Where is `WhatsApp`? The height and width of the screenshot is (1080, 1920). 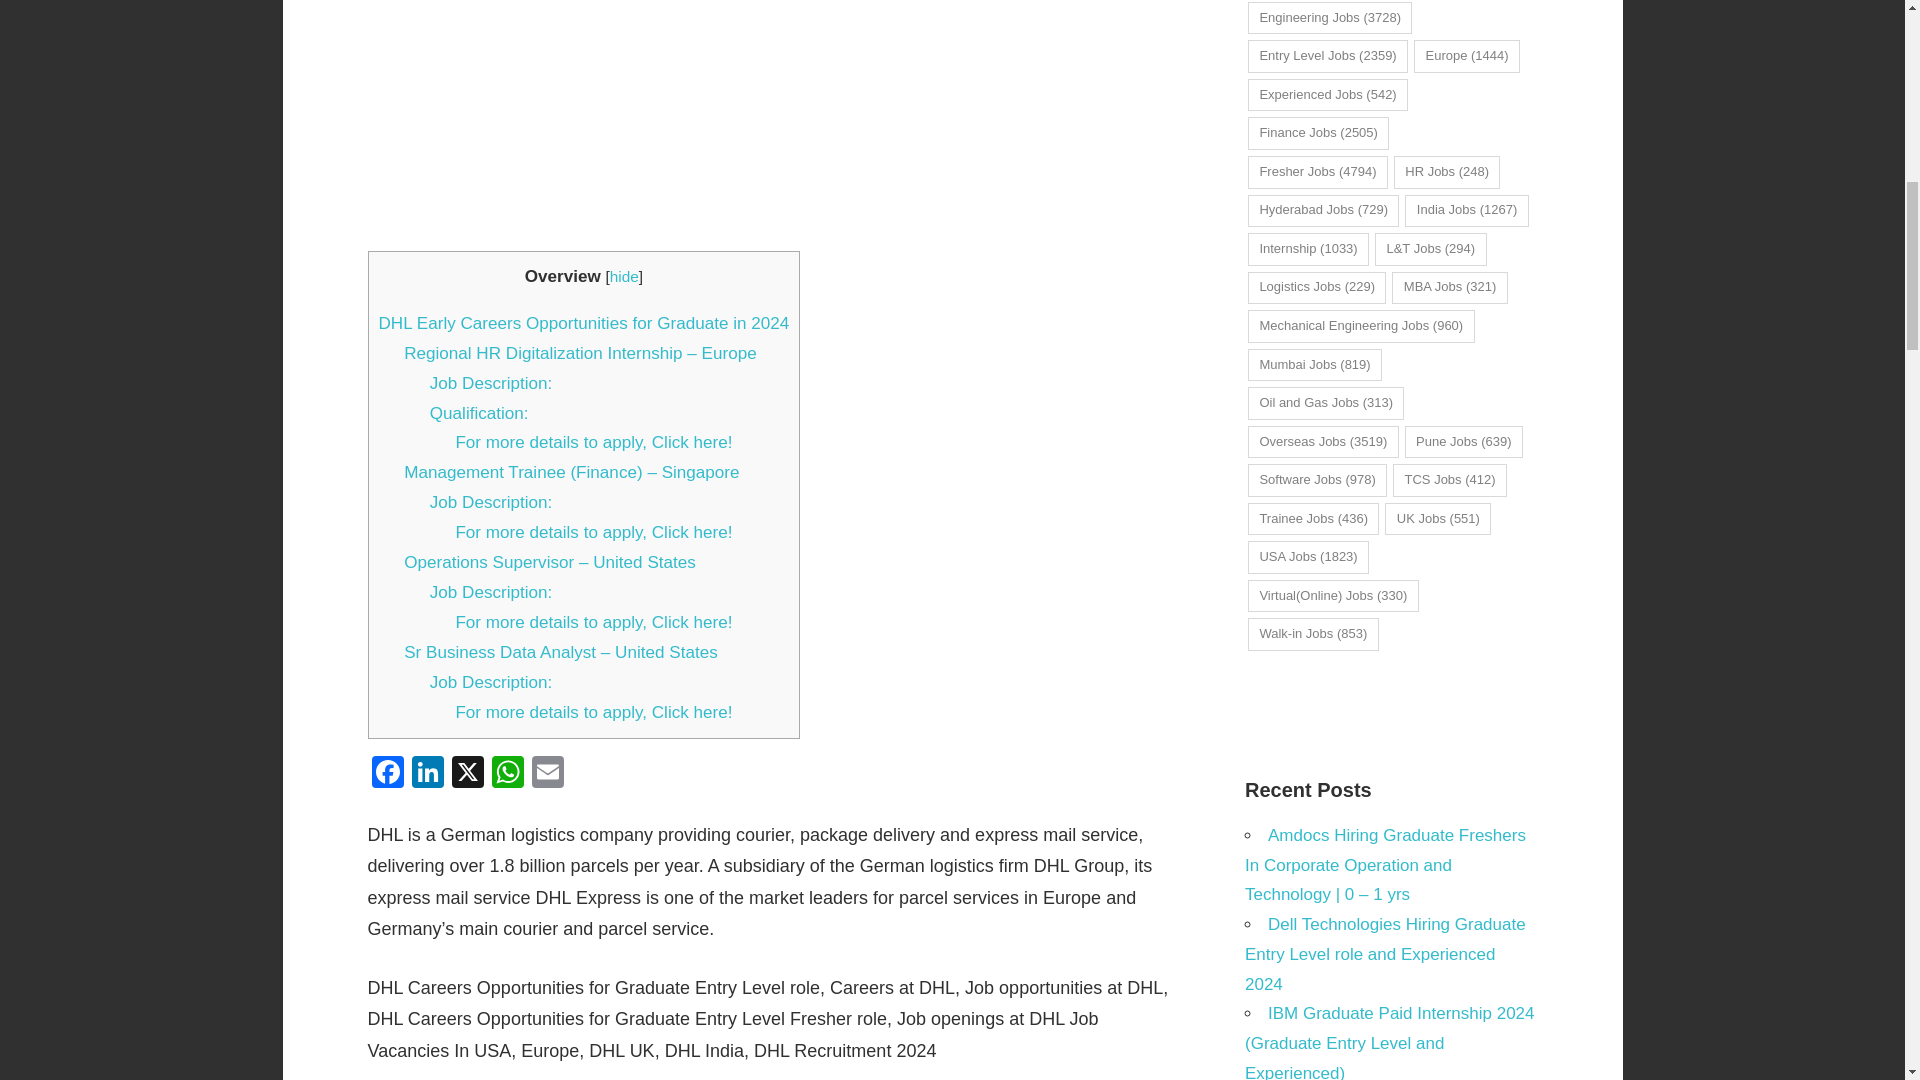 WhatsApp is located at coordinates (508, 774).